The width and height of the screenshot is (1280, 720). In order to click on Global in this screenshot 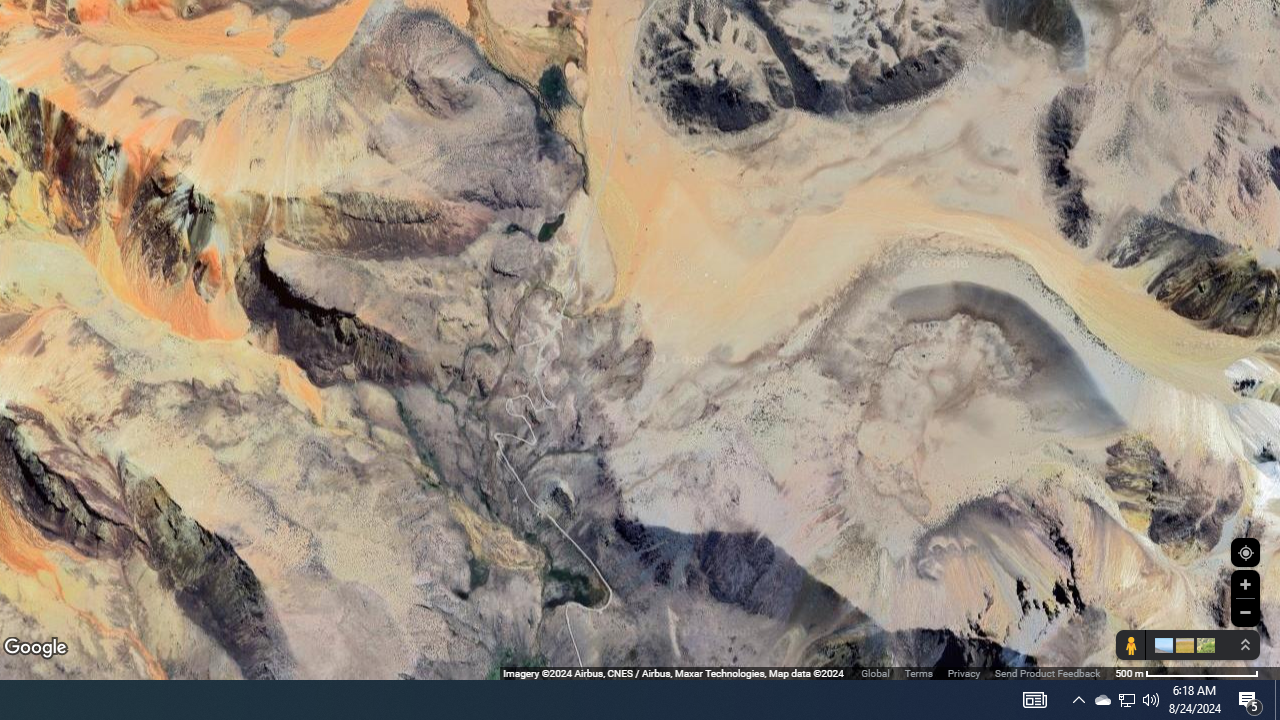, I will do `click(875, 672)`.